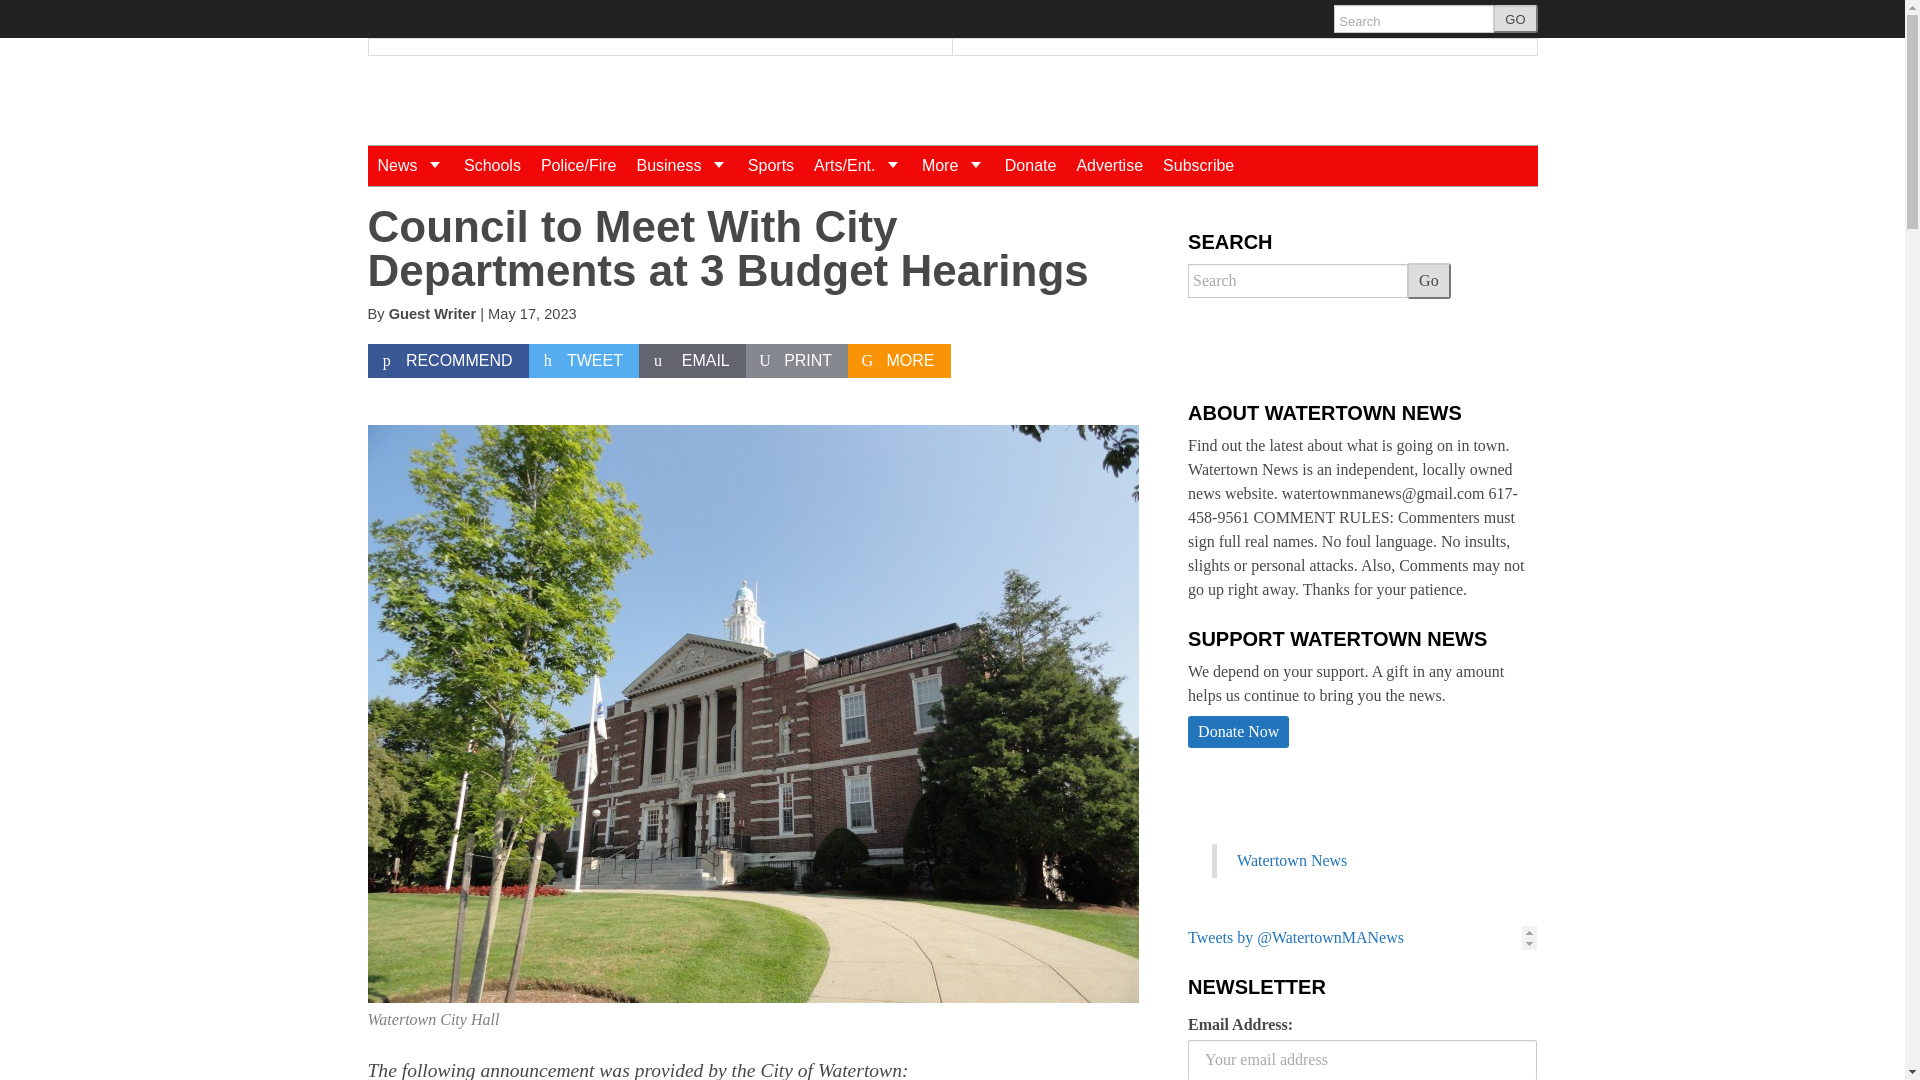 The width and height of the screenshot is (1920, 1080). What do you see at coordinates (432, 313) in the screenshot?
I see `Read All Posts By Guest Writer` at bounding box center [432, 313].